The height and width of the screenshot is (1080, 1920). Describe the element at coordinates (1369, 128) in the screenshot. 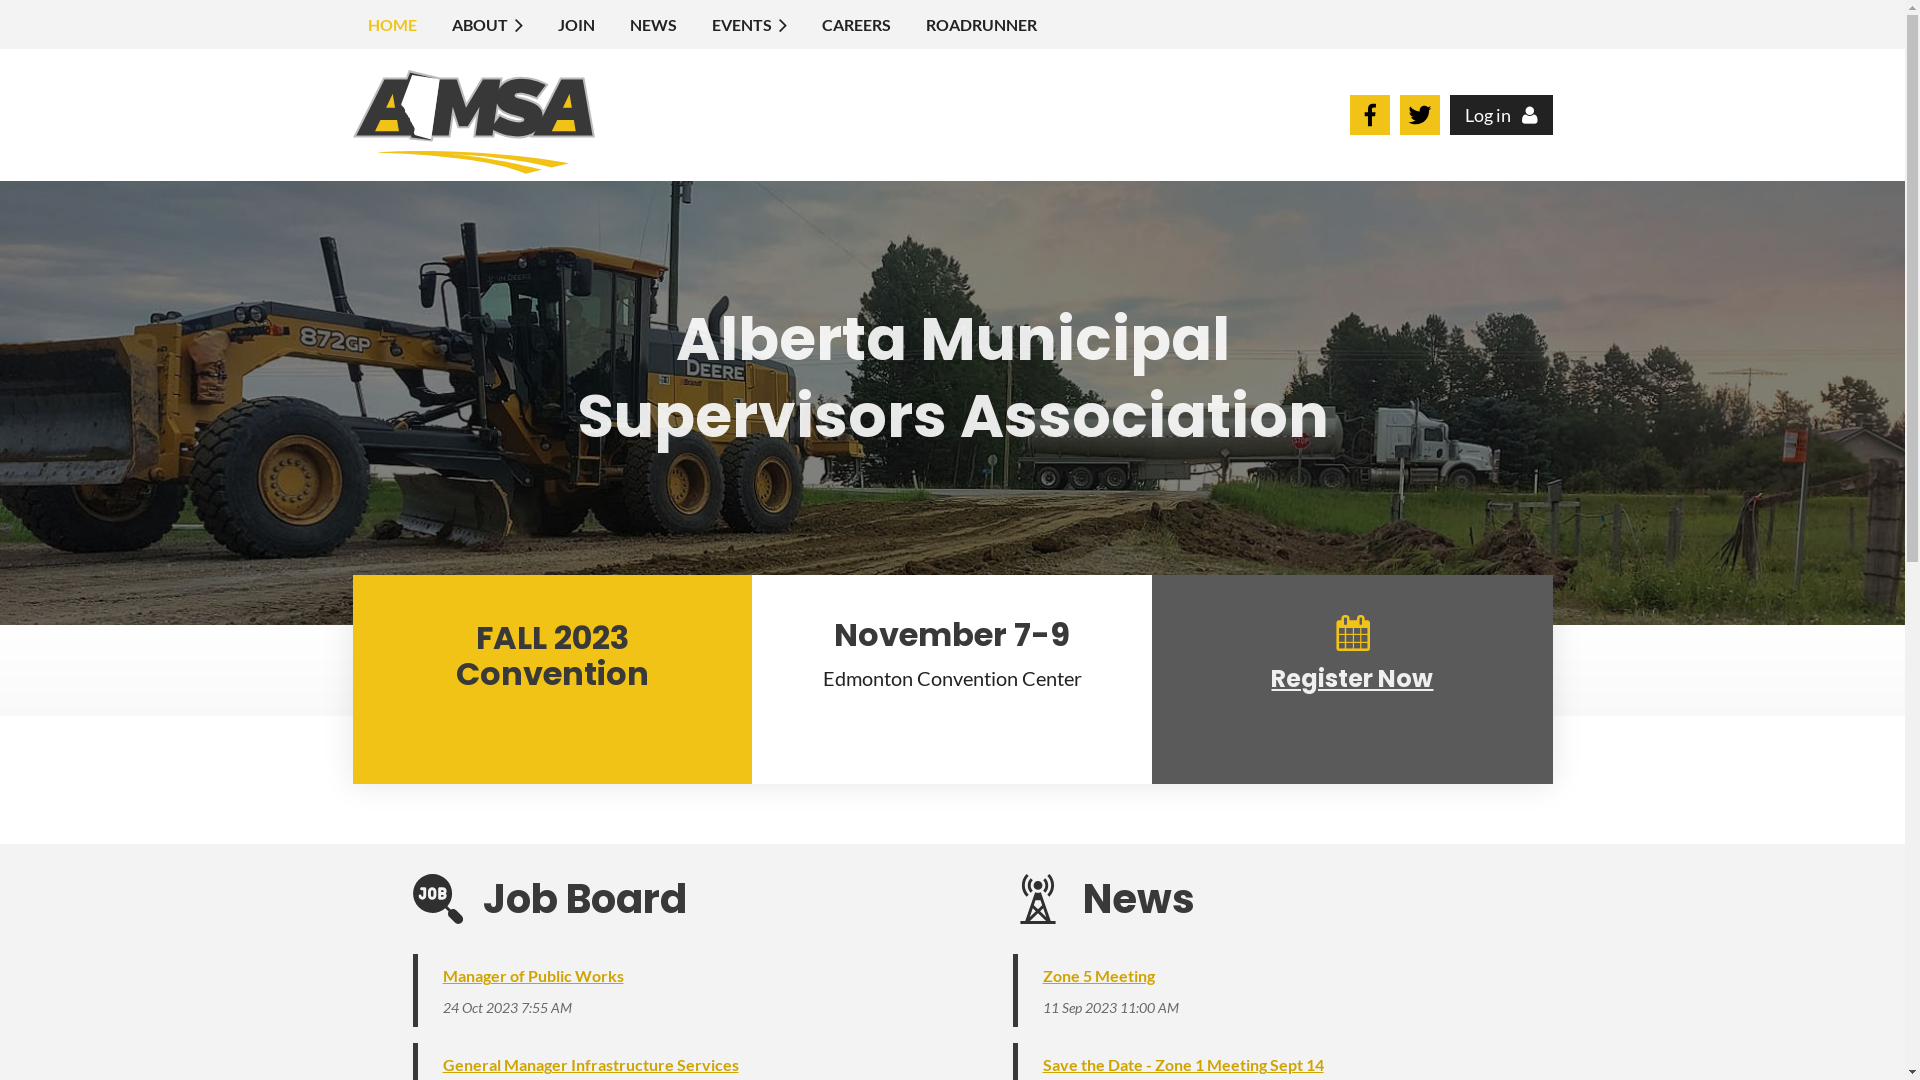

I see `Click to go to AMSA's Facebook page` at that location.